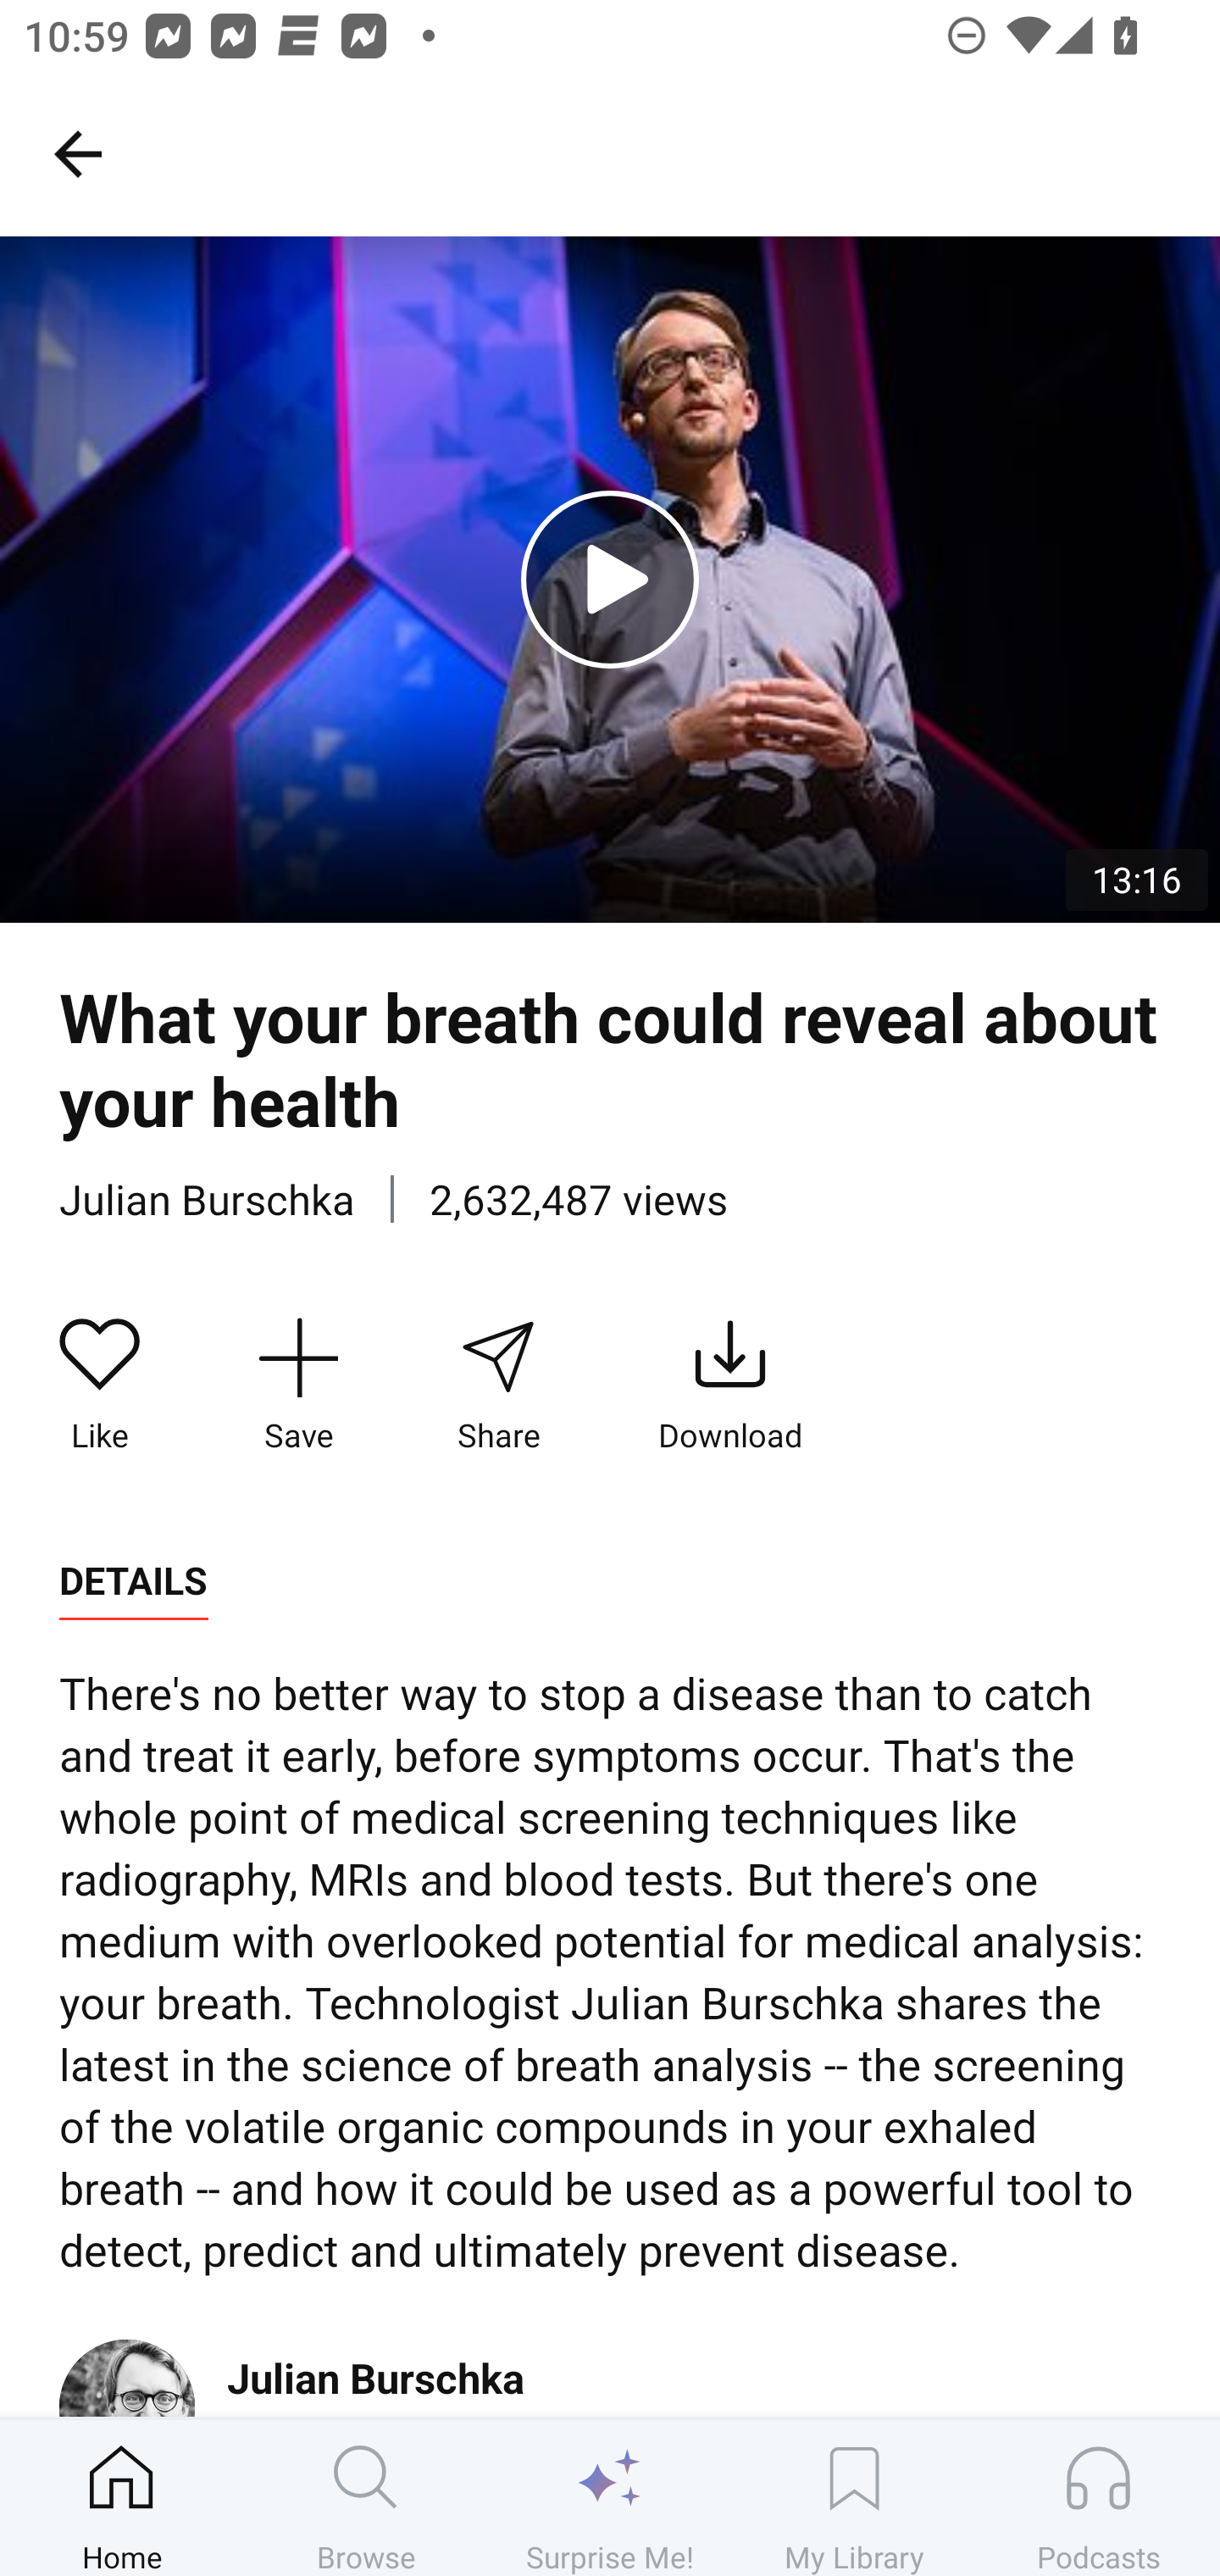  Describe the element at coordinates (366, 2497) in the screenshot. I see `Browse` at that location.